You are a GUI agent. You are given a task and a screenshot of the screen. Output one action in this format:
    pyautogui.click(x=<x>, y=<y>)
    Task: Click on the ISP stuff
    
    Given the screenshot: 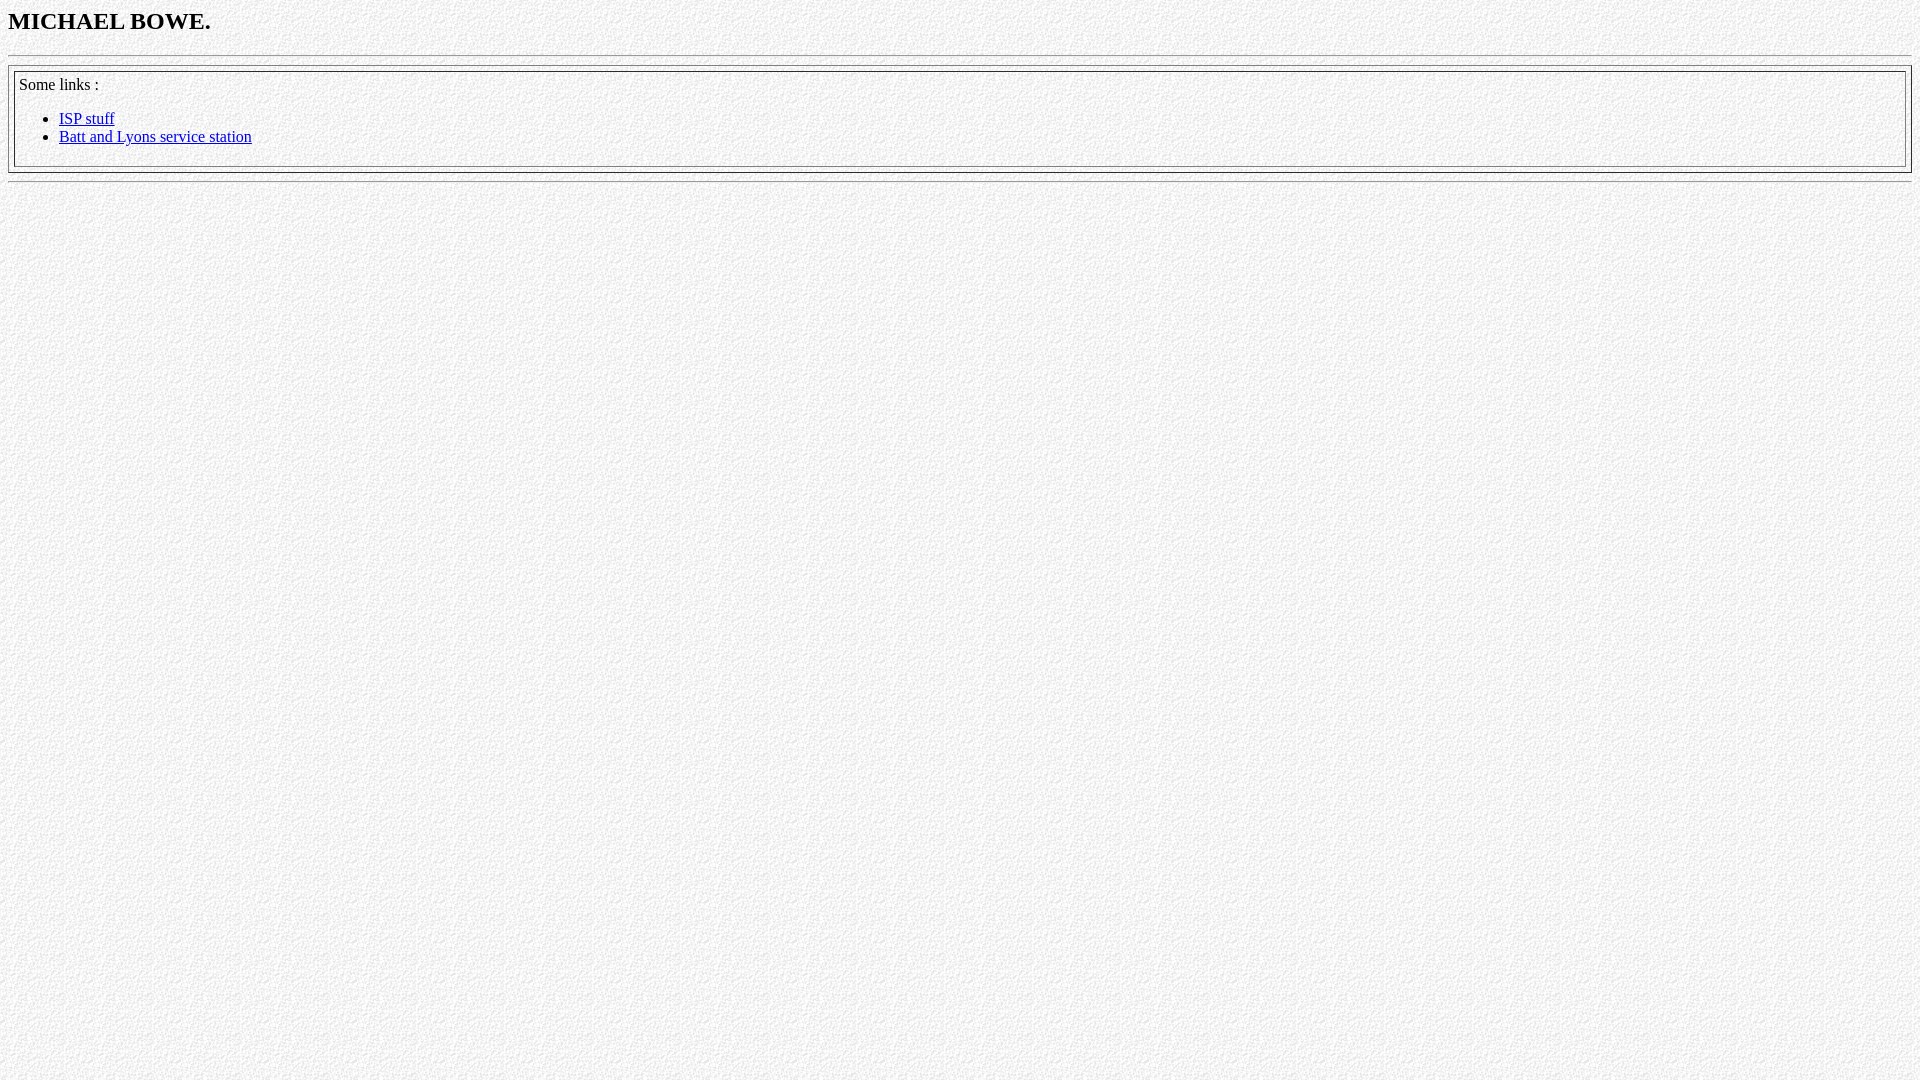 What is the action you would take?
    pyautogui.click(x=87, y=118)
    